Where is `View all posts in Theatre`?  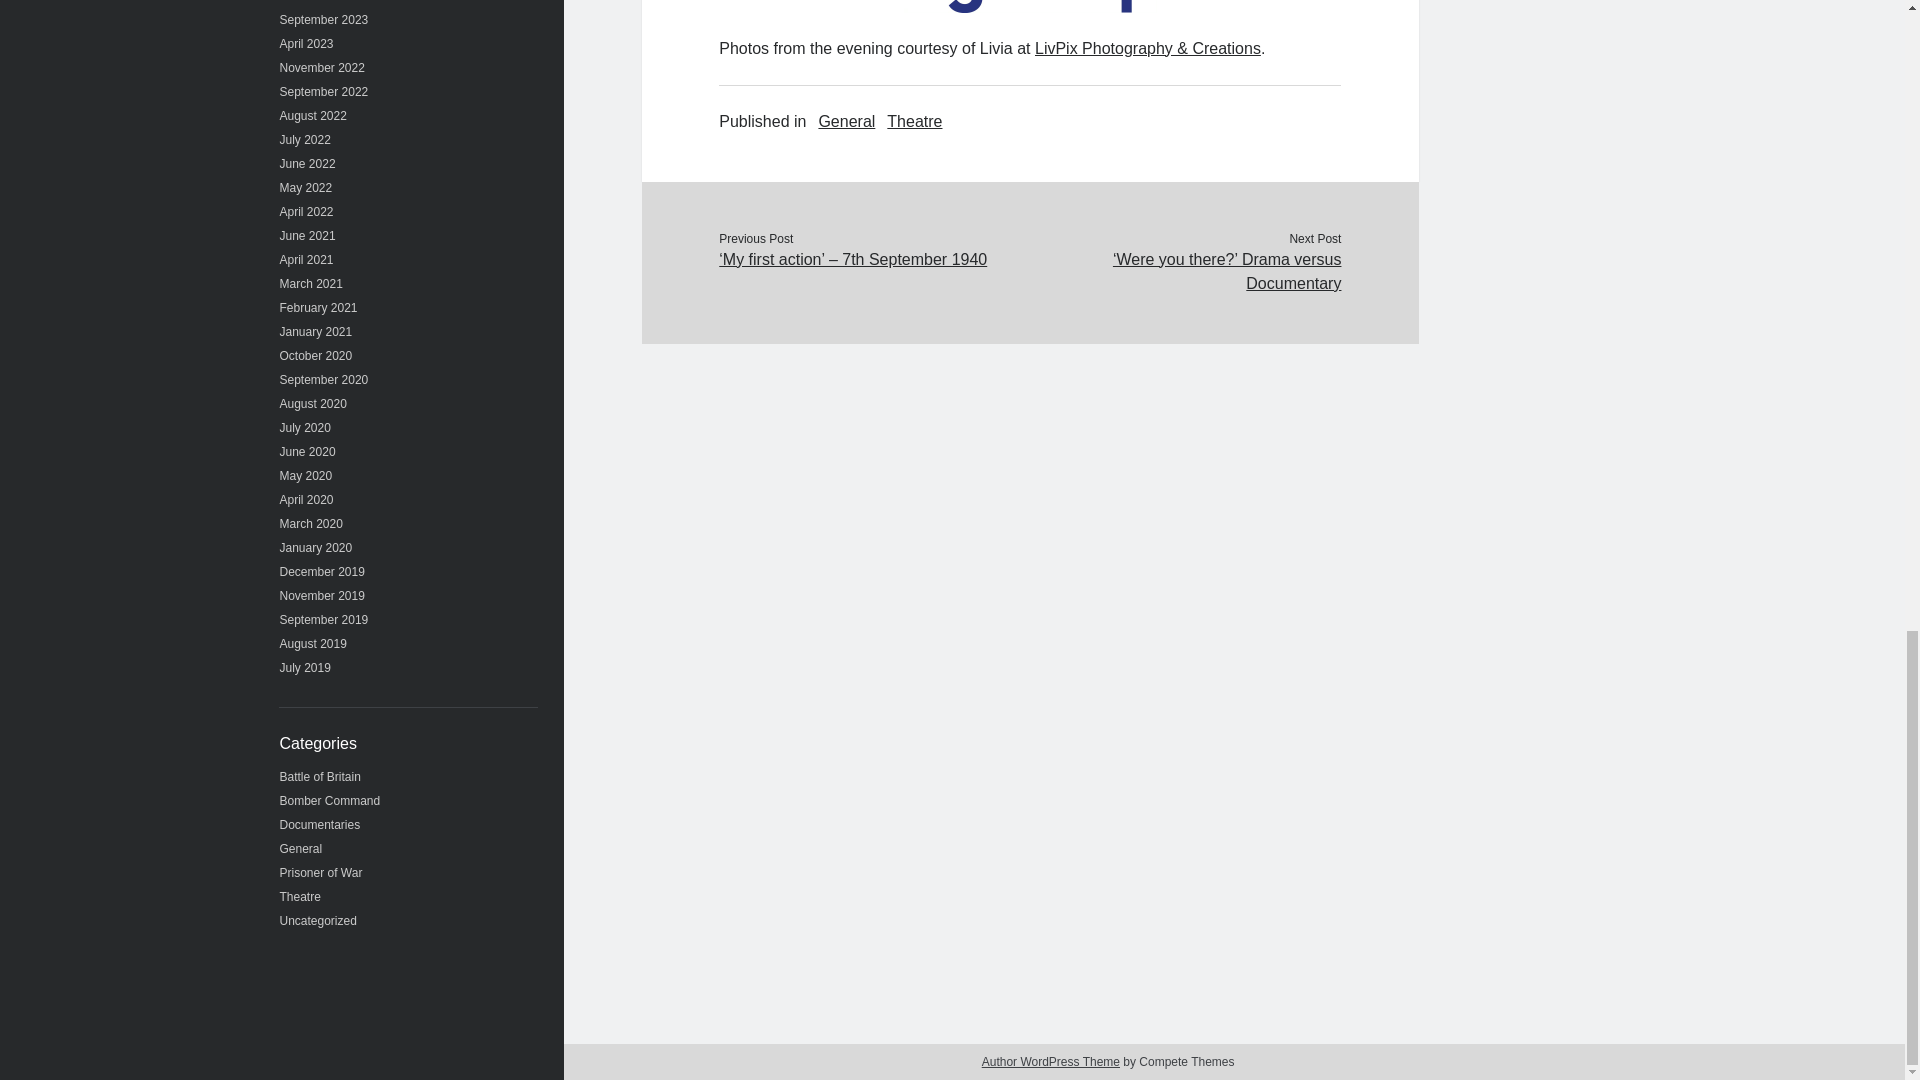
View all posts in Theatre is located at coordinates (914, 122).